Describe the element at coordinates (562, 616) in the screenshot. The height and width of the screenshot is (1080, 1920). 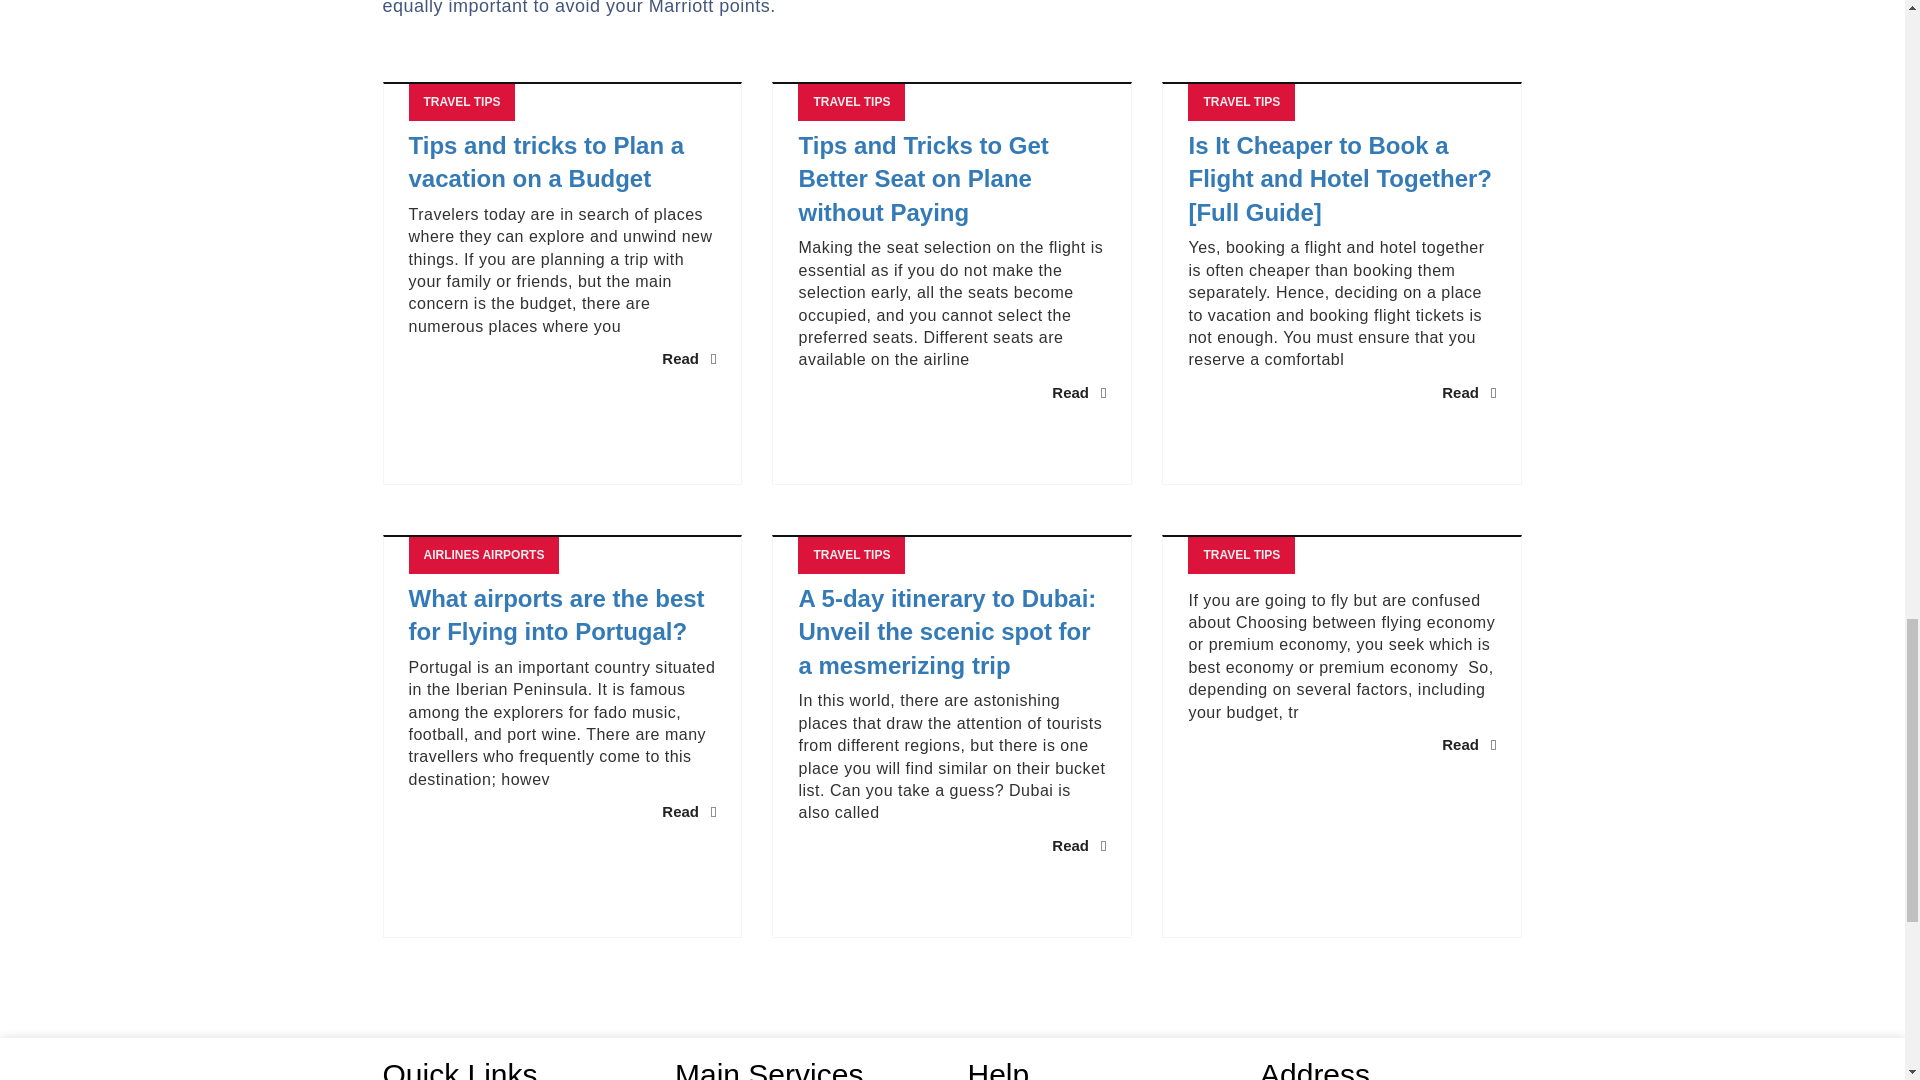
I see `What airports are the best for Flying into Portugal?` at that location.